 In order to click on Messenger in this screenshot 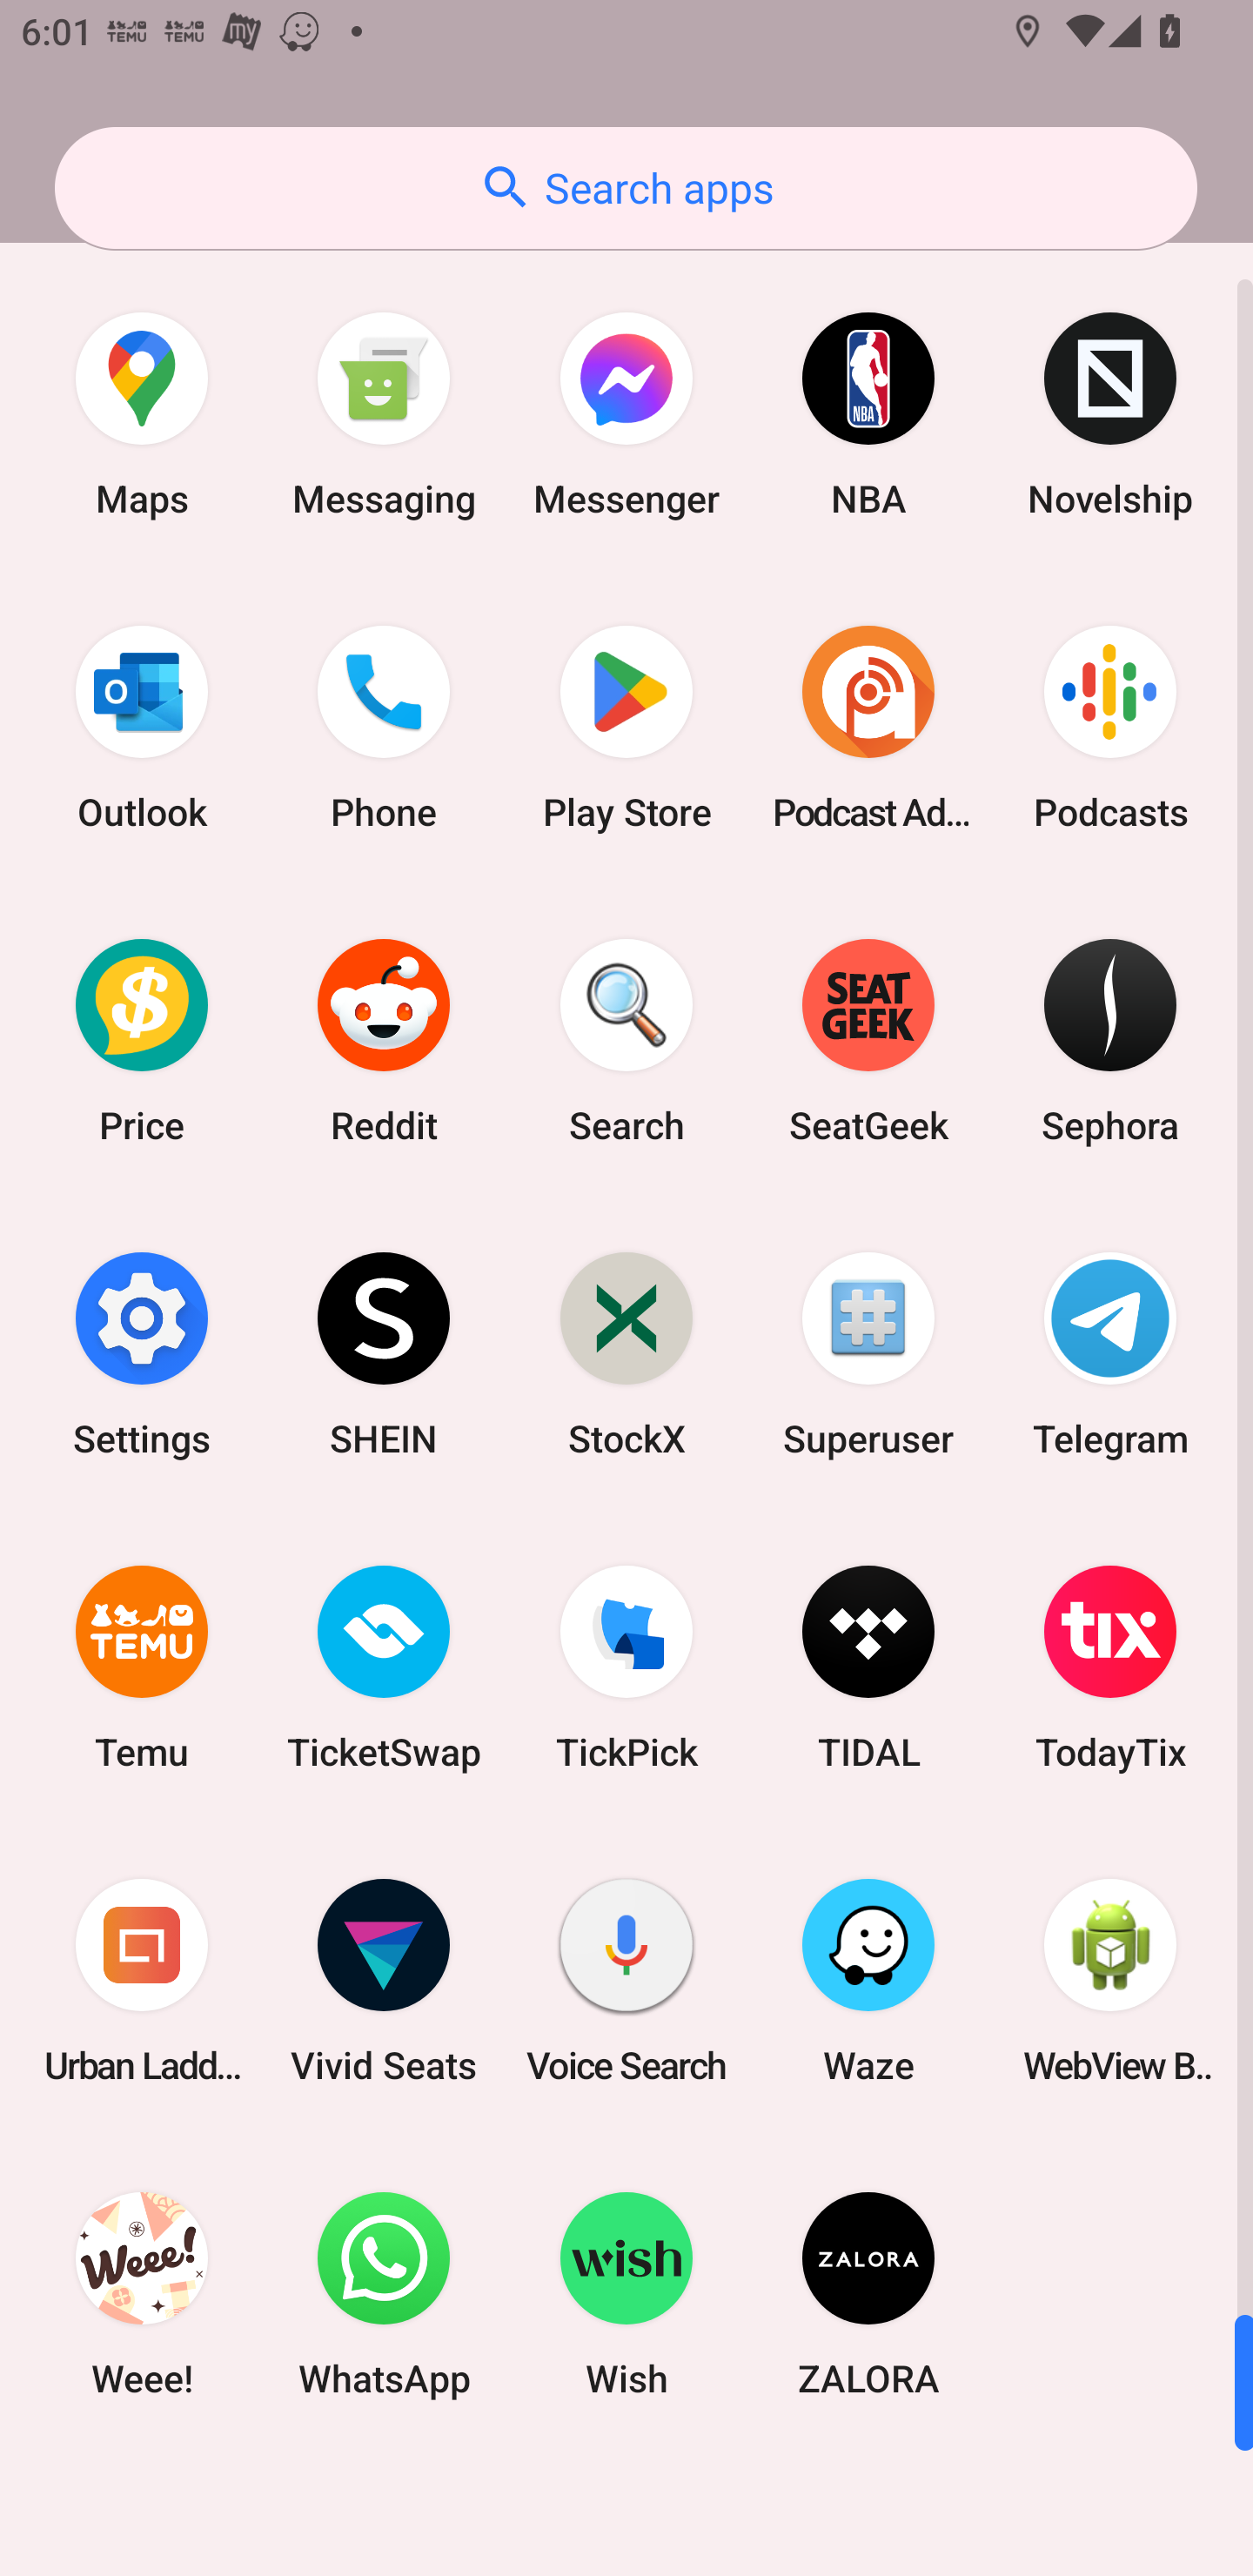, I will do `click(626, 414)`.